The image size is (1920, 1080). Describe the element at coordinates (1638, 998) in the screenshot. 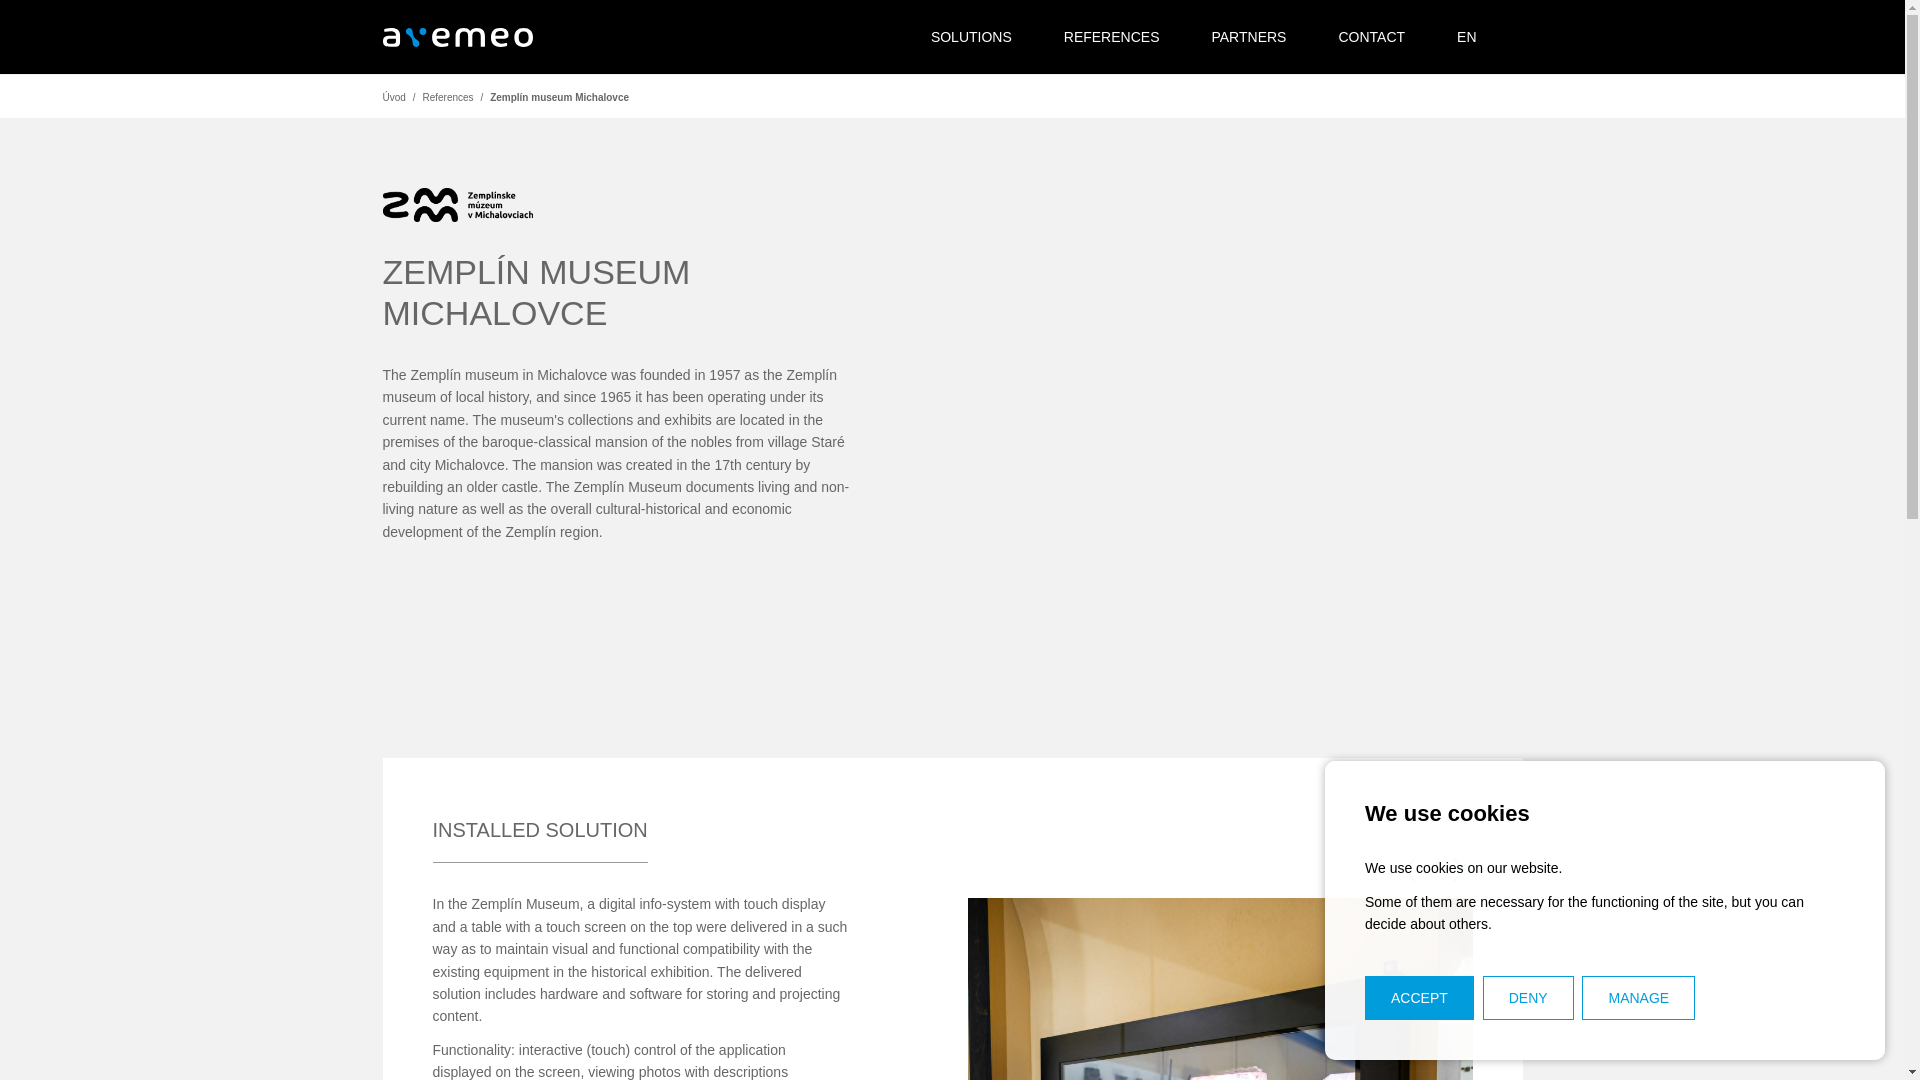

I see `MANAGE` at that location.